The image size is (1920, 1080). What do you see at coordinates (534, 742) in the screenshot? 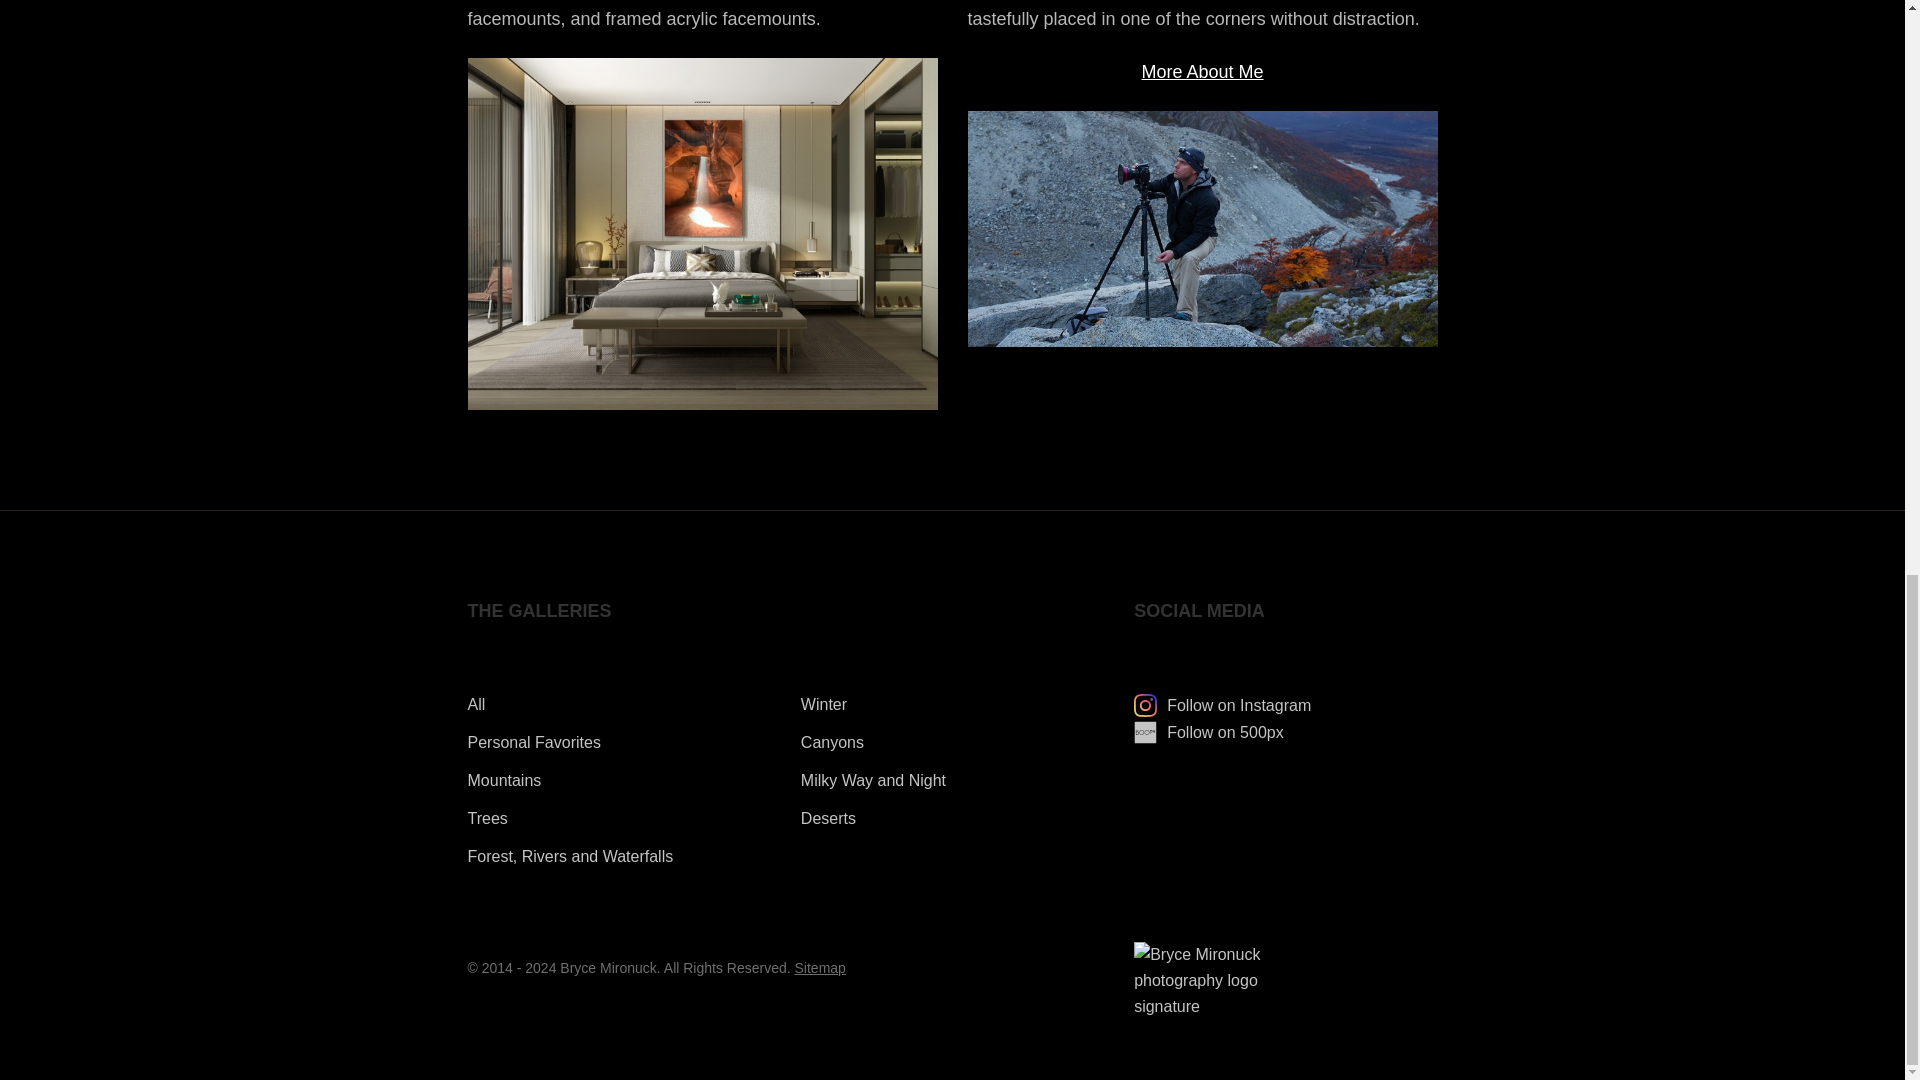
I see `Personal Favorites` at bounding box center [534, 742].